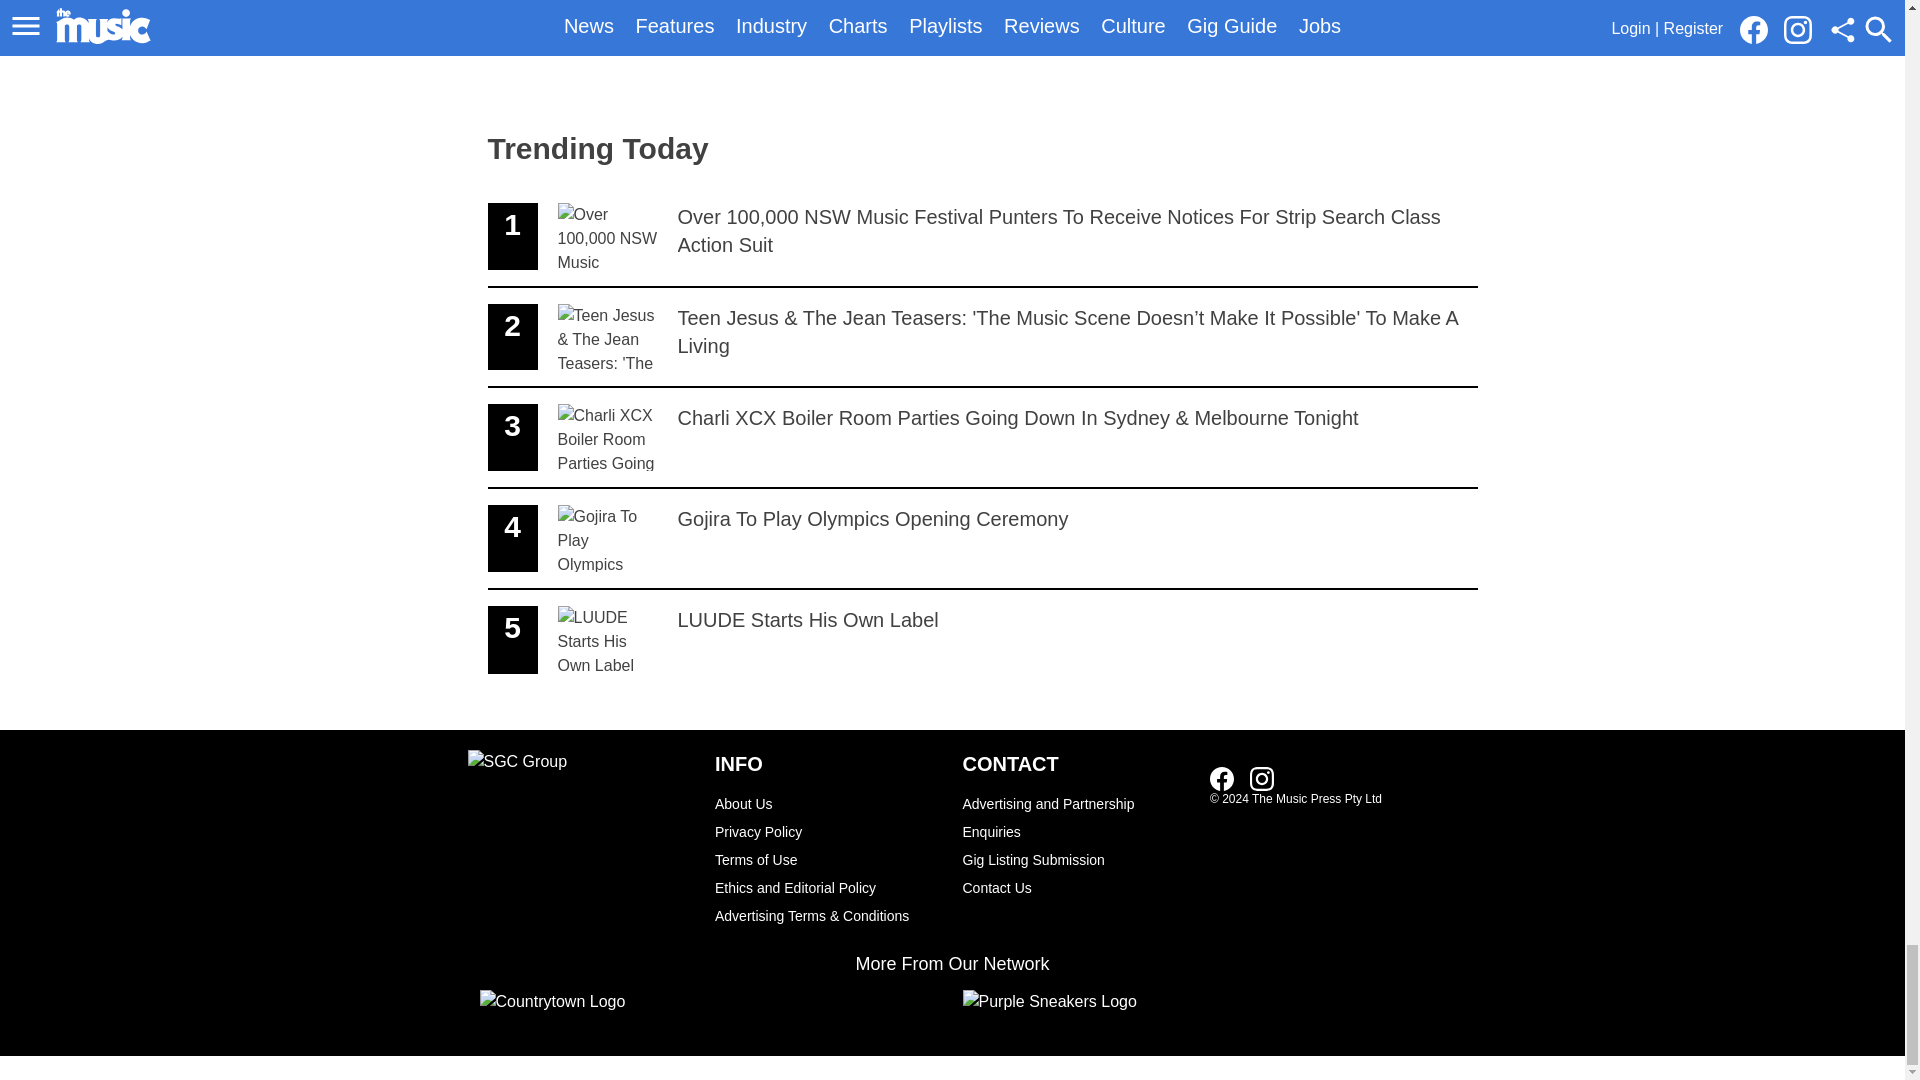 The width and height of the screenshot is (1920, 1080). I want to click on Contact Us, so click(828, 803).